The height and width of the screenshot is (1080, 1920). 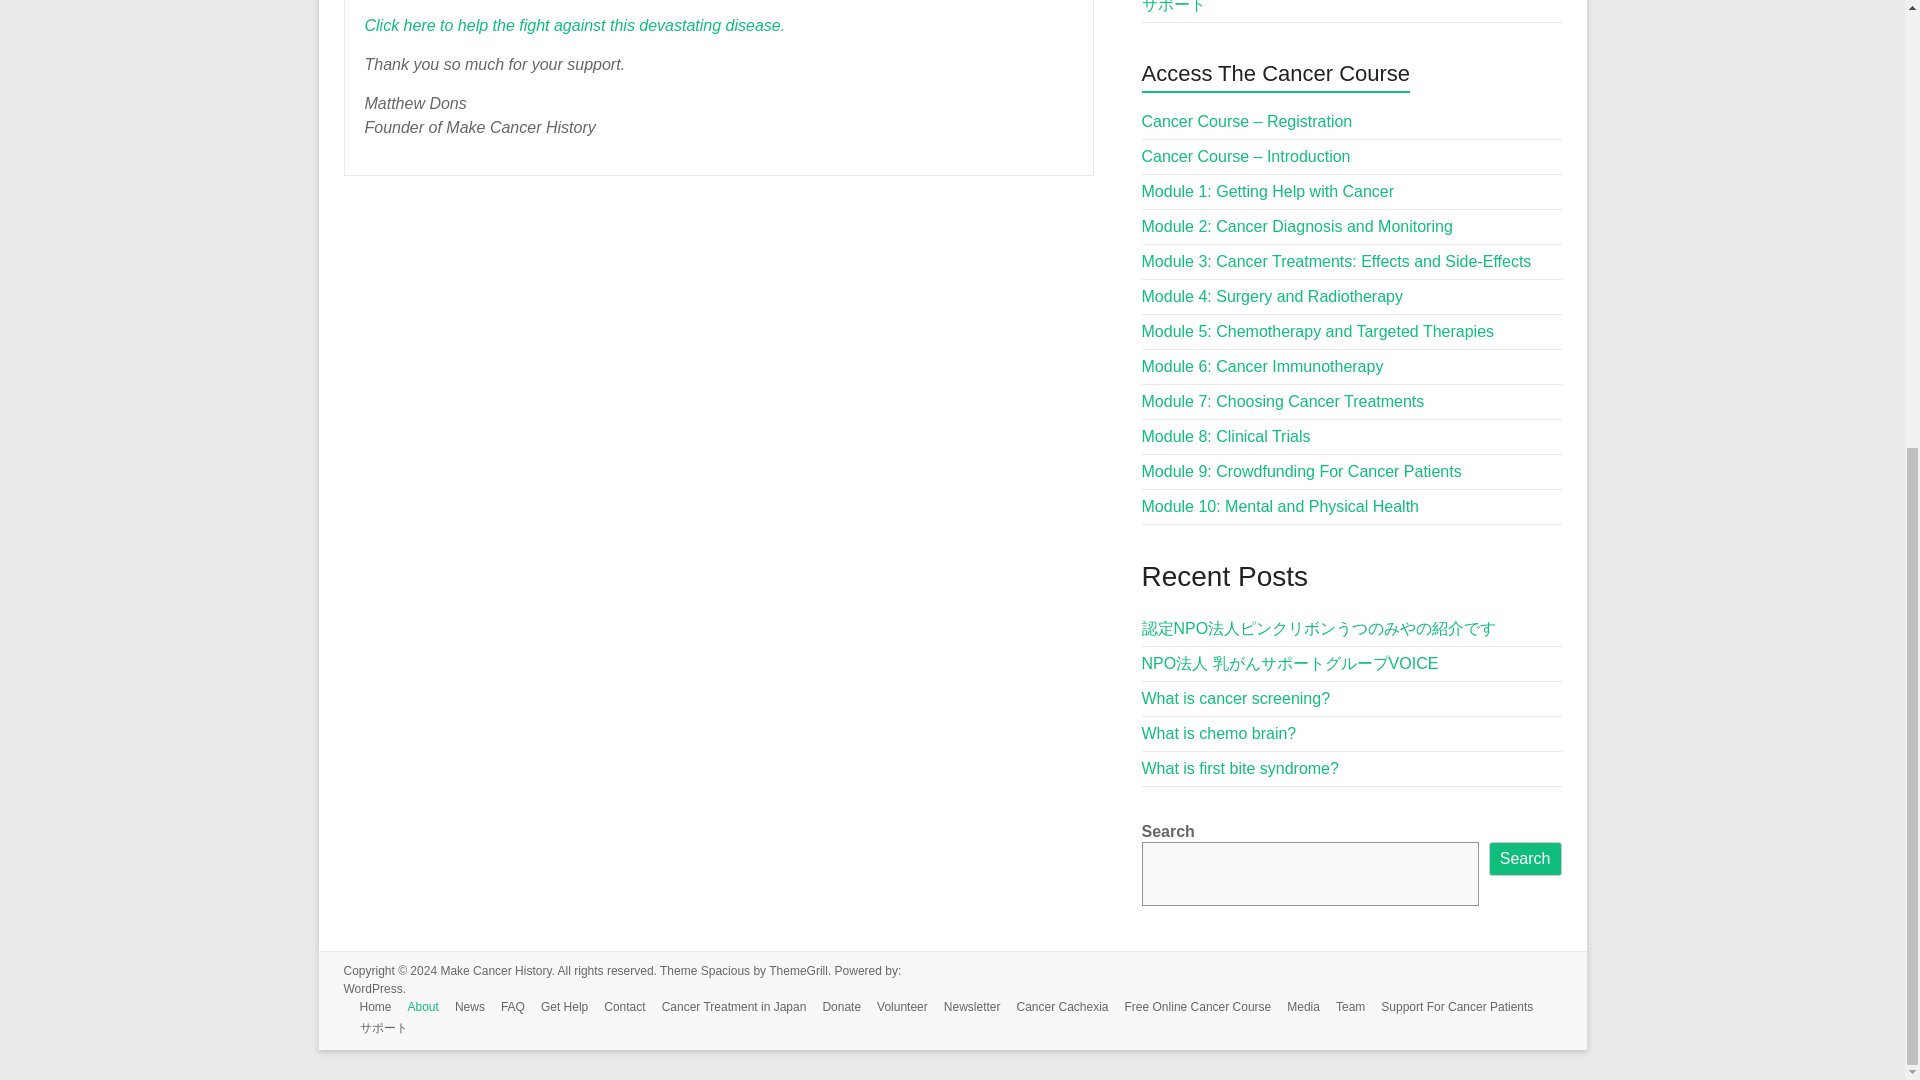 I want to click on Spacious, so click(x=725, y=971).